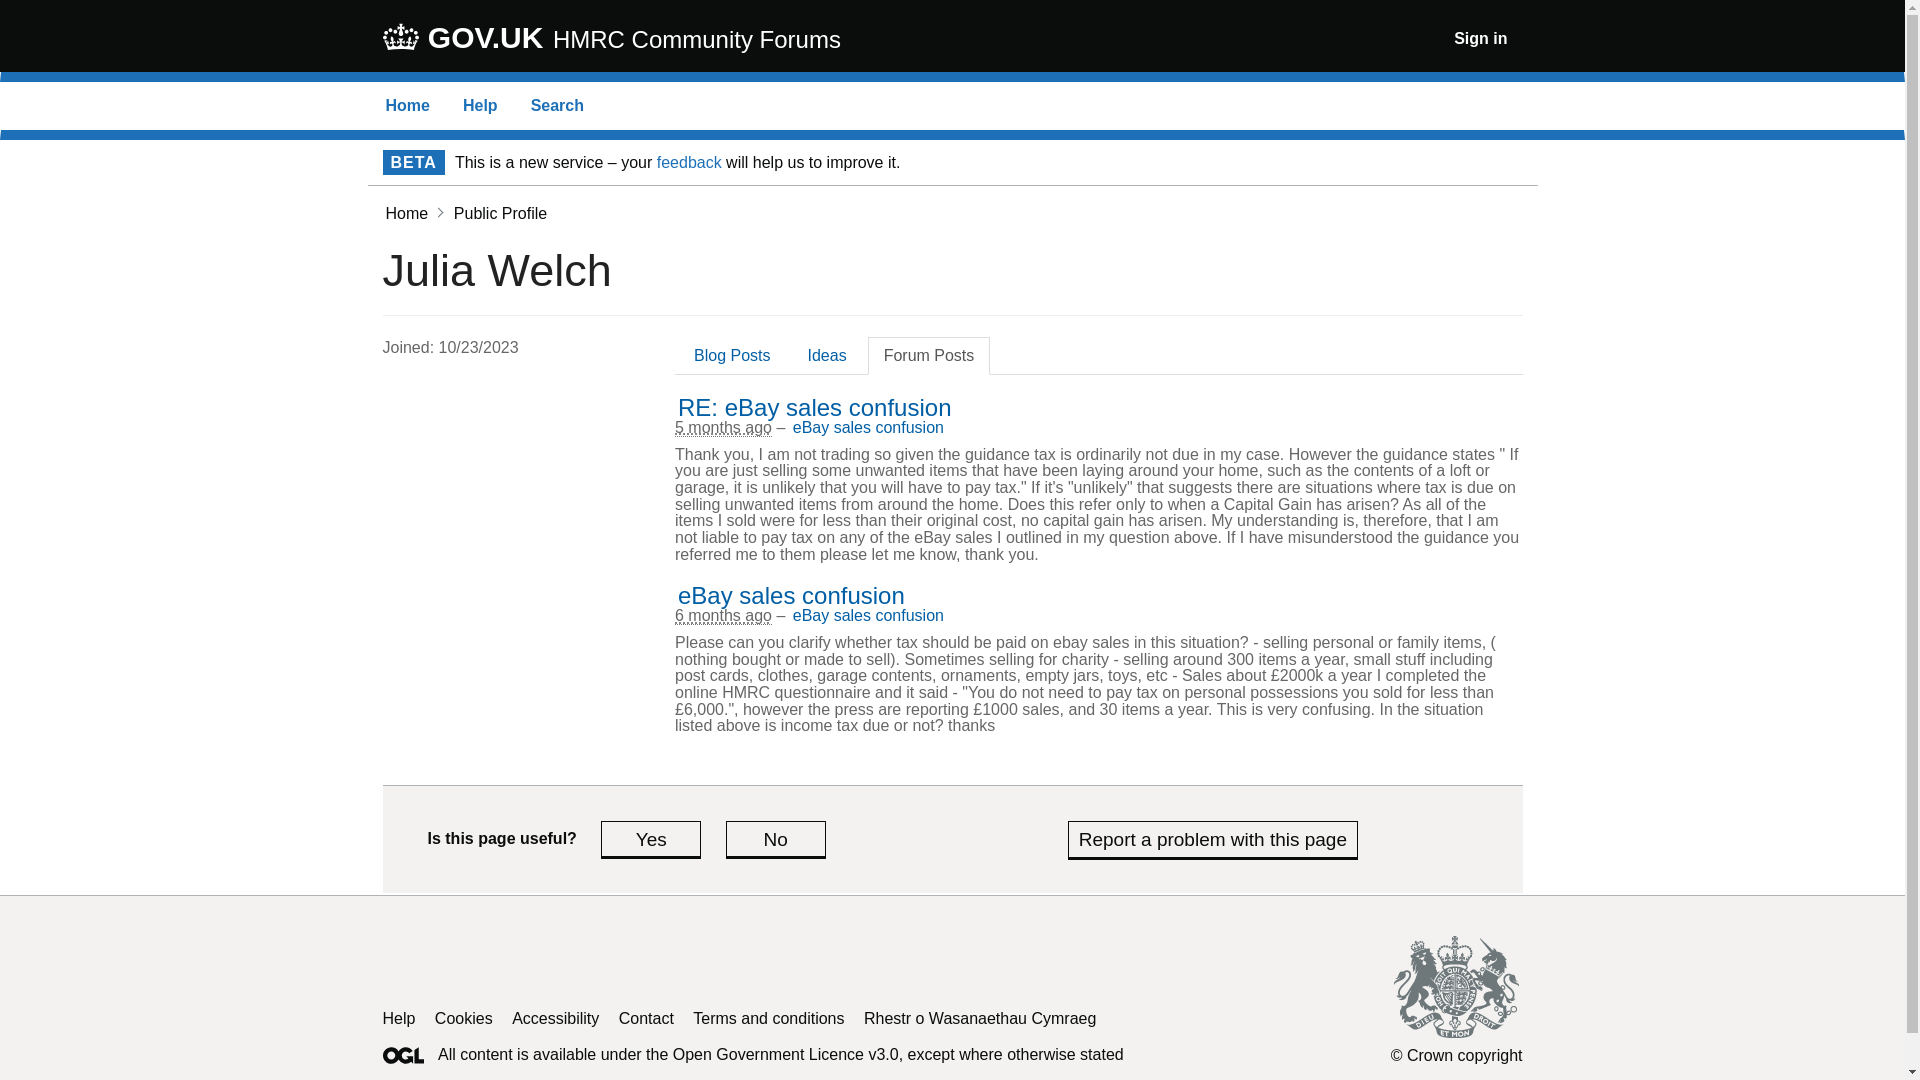 This screenshot has height=1080, width=1920. I want to click on Sign in, so click(1480, 38).